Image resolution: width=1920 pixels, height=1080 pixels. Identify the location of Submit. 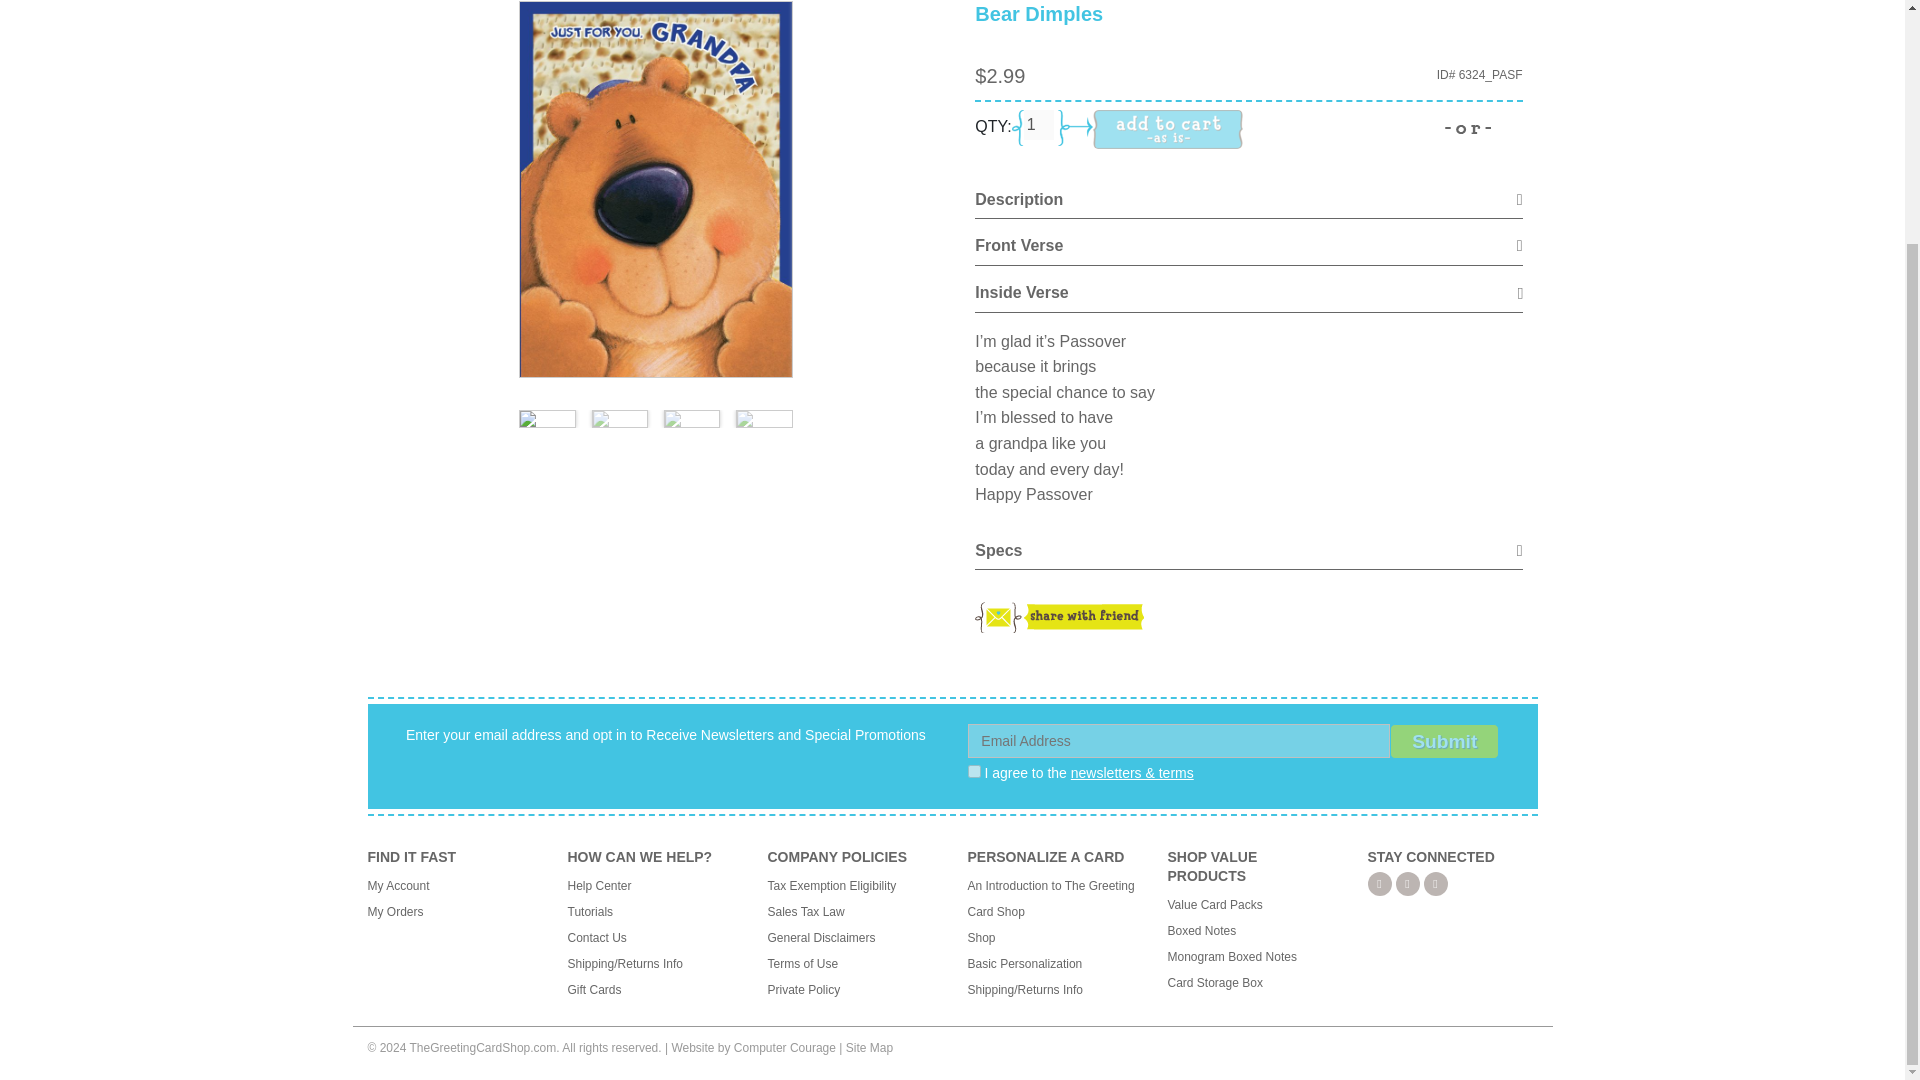
(1444, 741).